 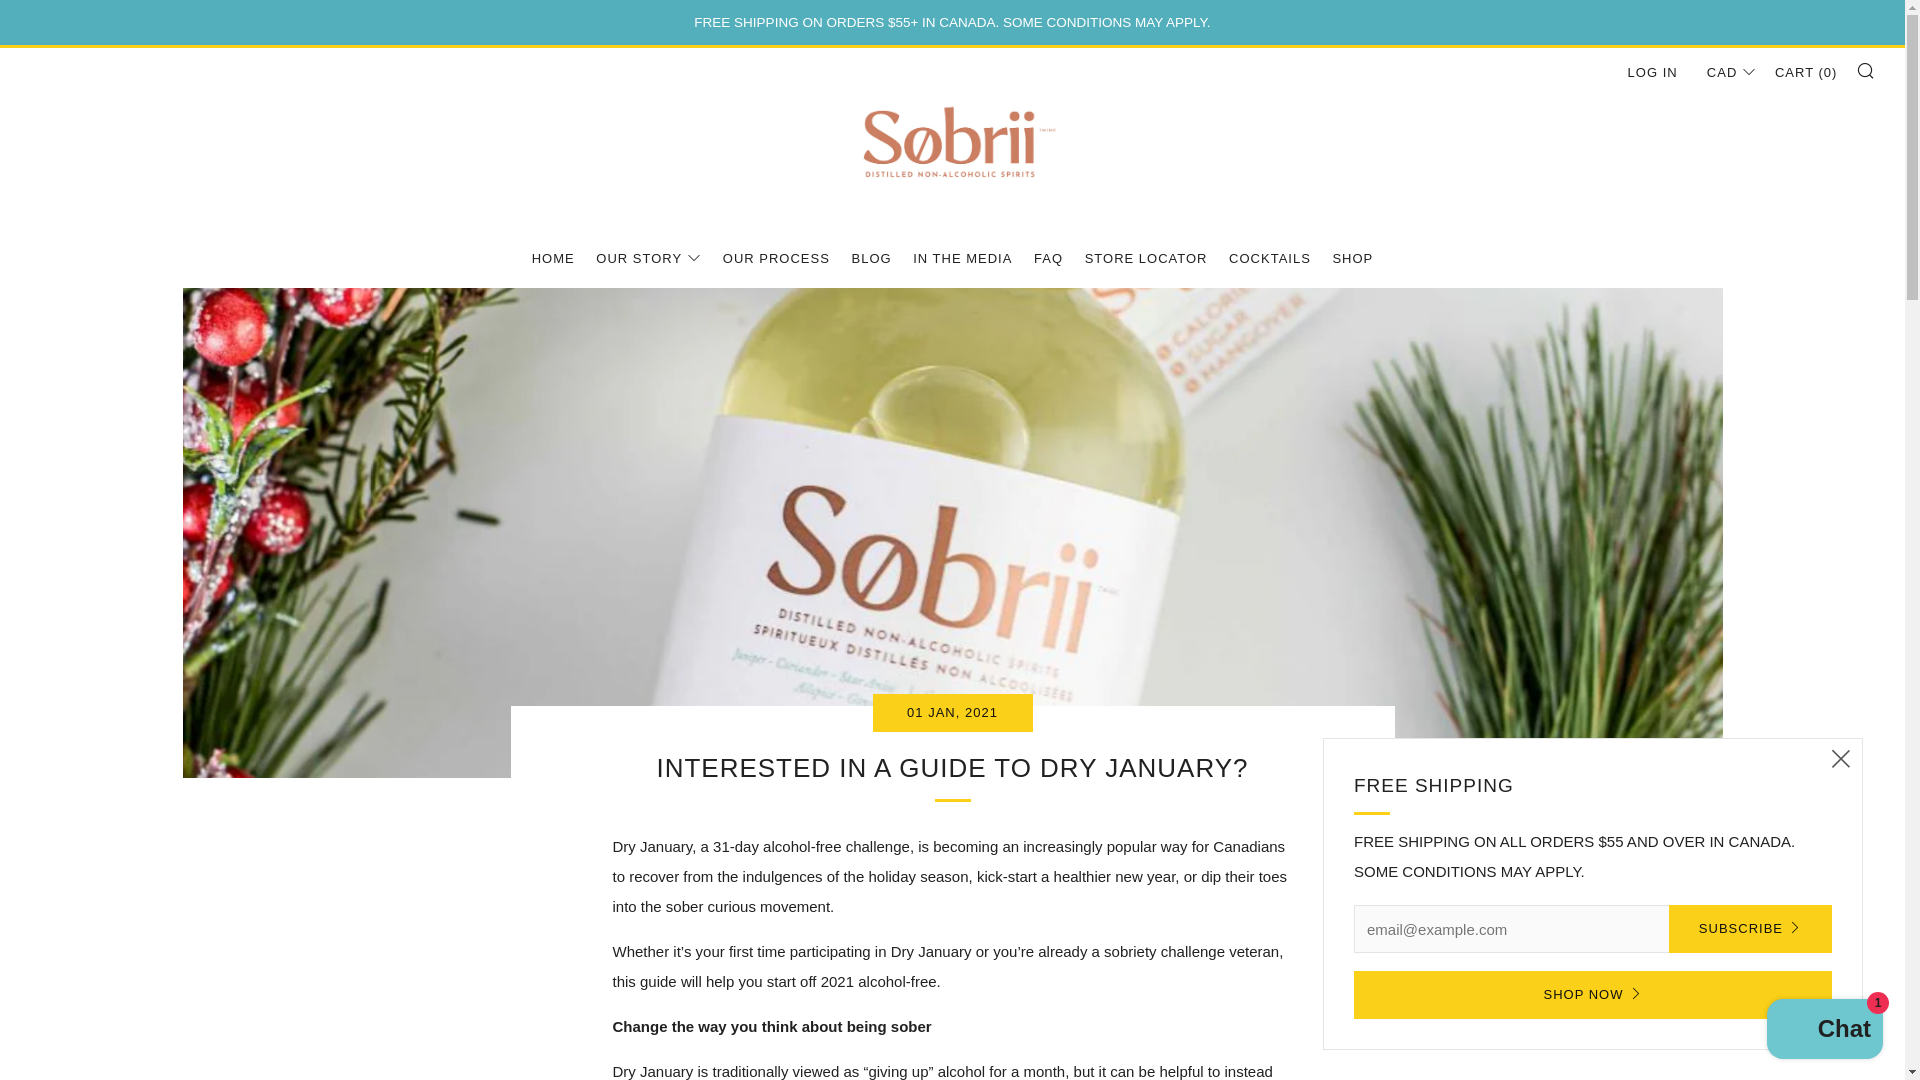 I want to click on HOME, so click(x=552, y=259).